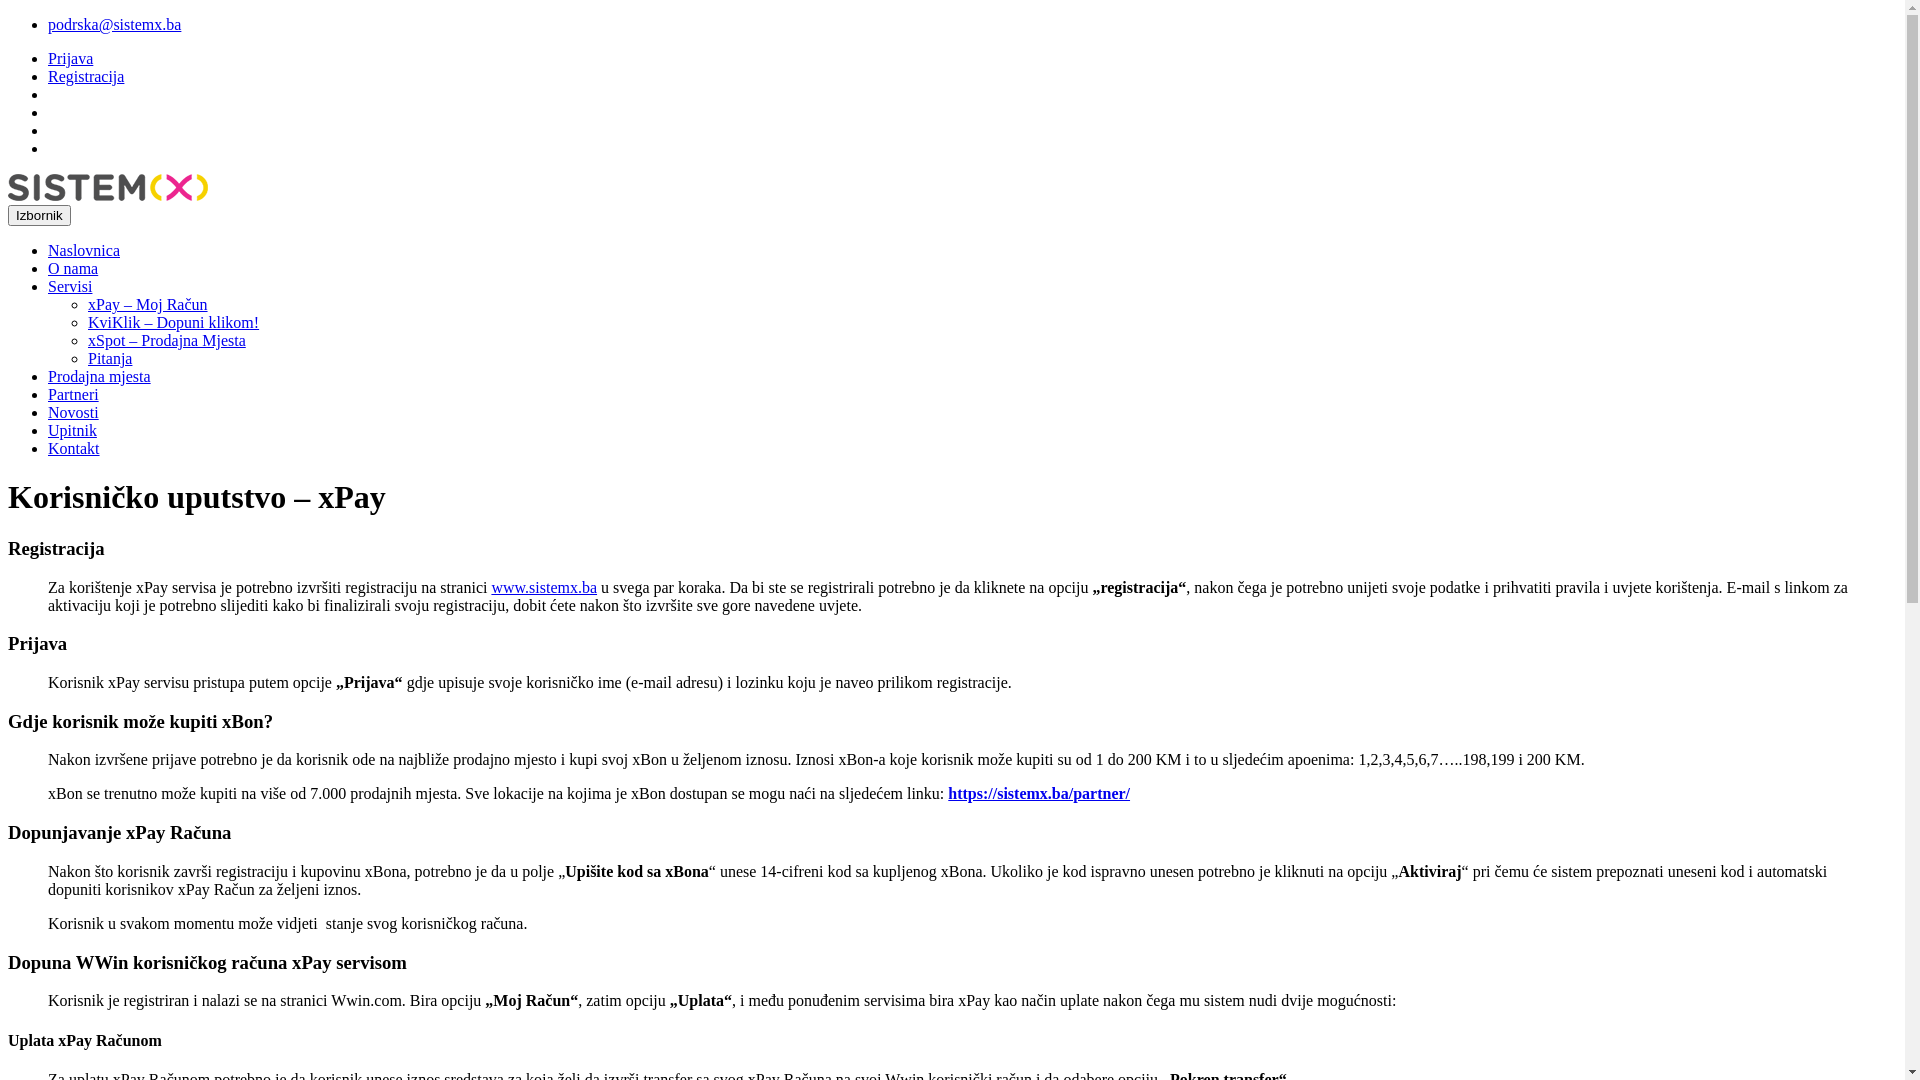 Image resolution: width=1920 pixels, height=1080 pixels. What do you see at coordinates (86, 76) in the screenshot?
I see `Registracija` at bounding box center [86, 76].